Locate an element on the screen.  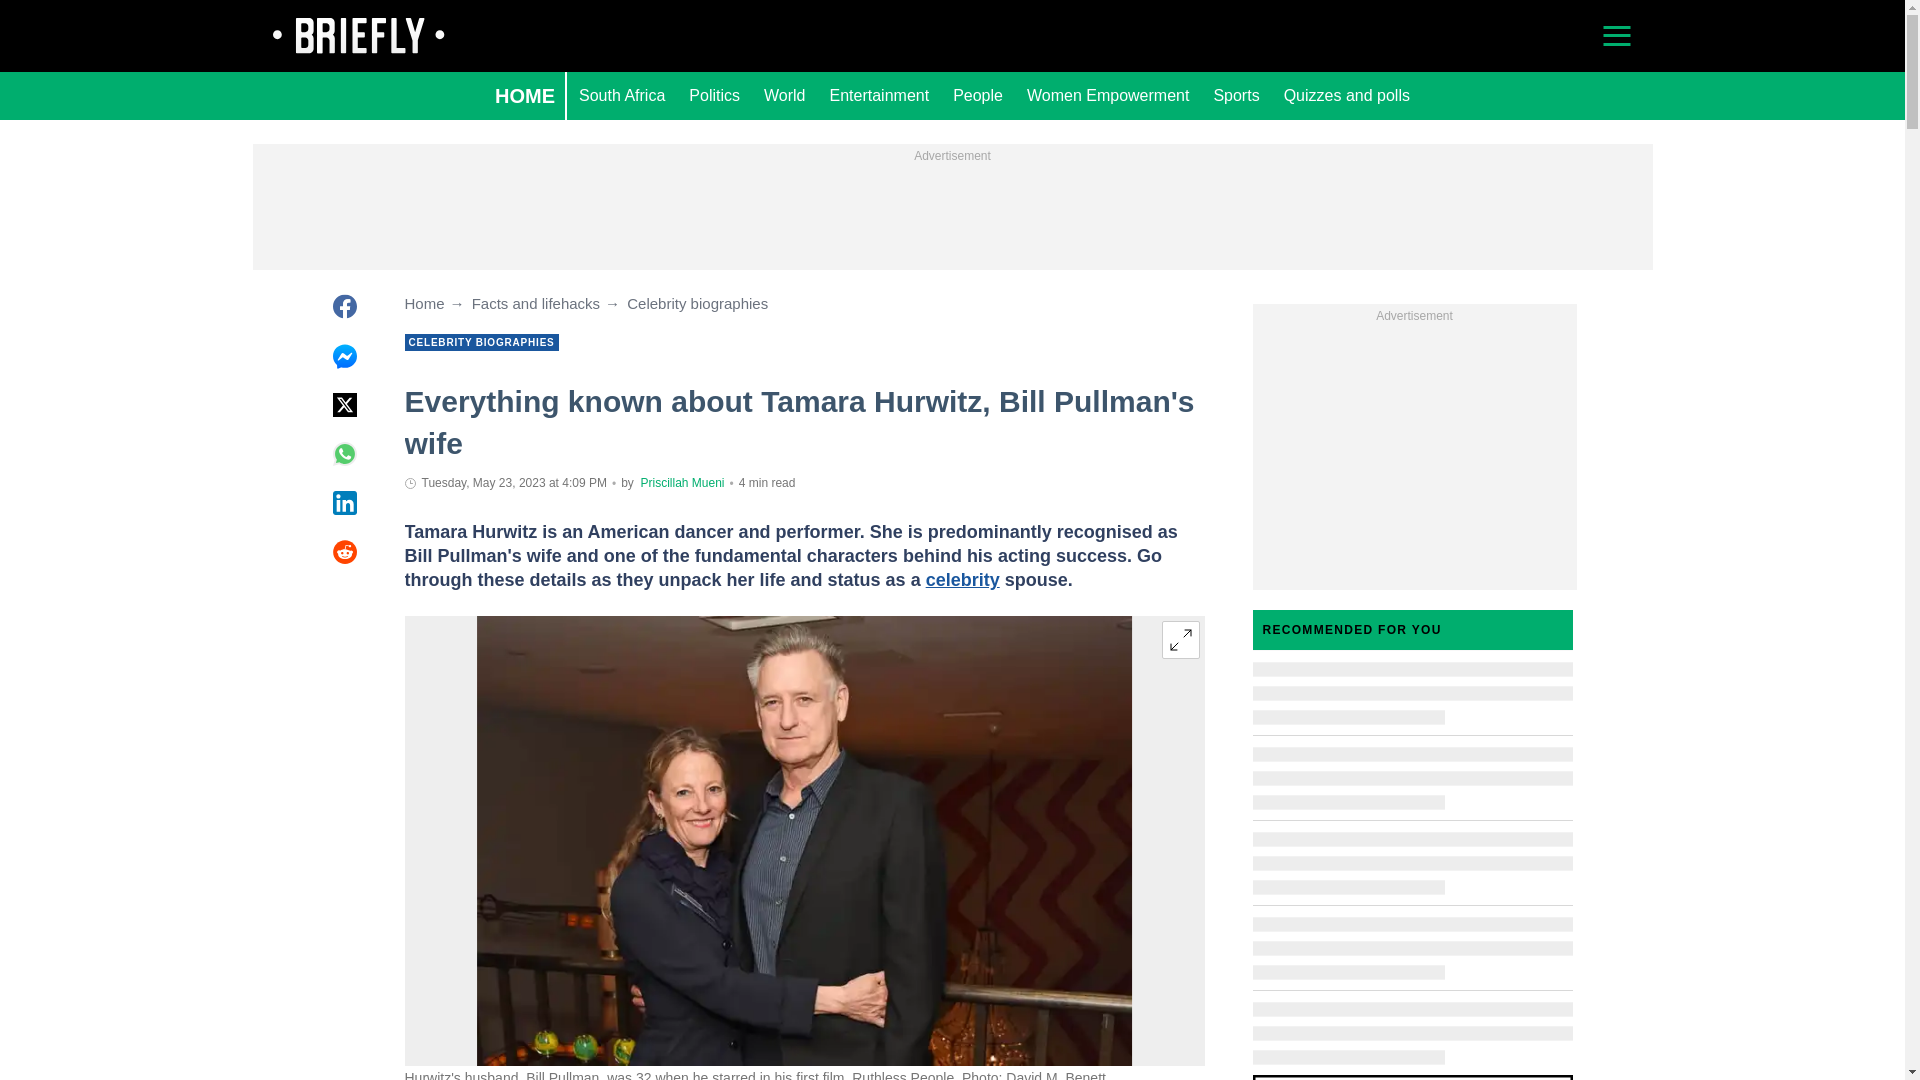
World is located at coordinates (784, 96).